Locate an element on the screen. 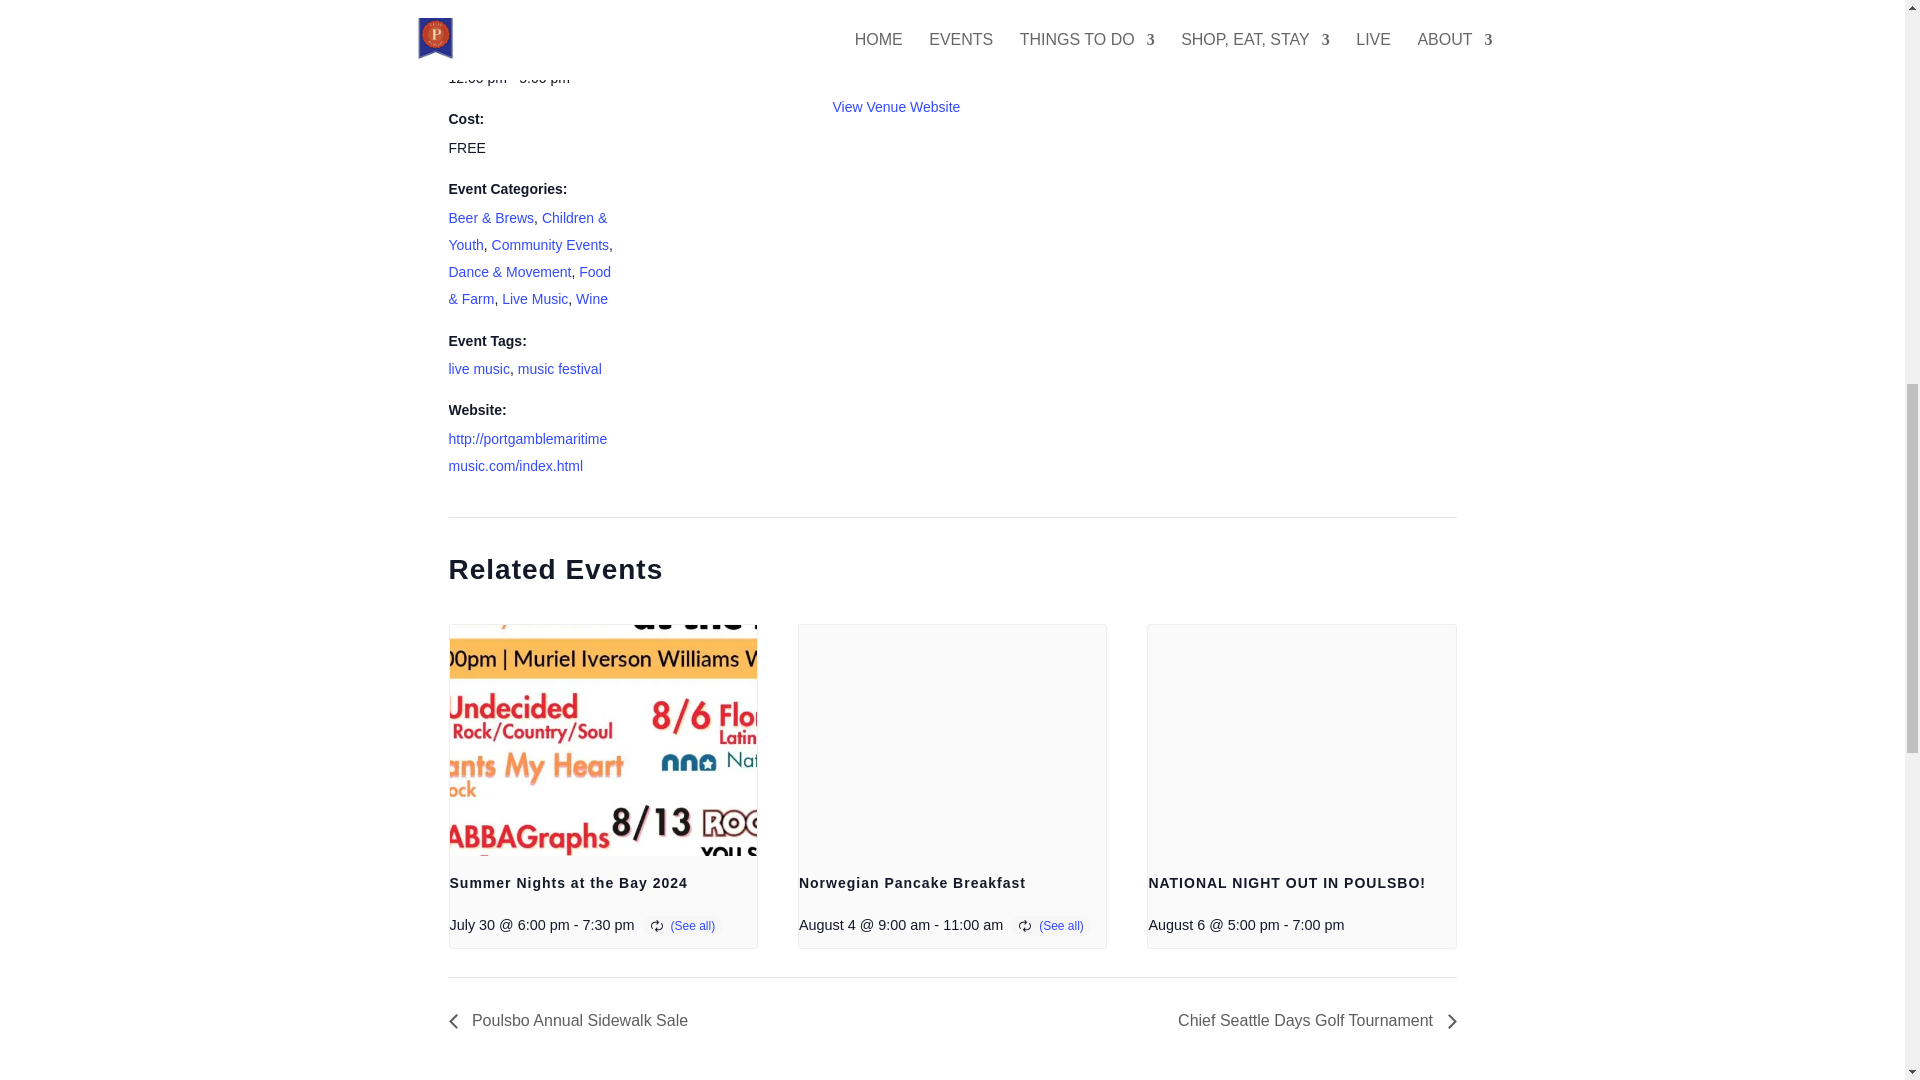 This screenshot has height=1080, width=1920. Click to view a Google Map is located at coordinates (904, 52).